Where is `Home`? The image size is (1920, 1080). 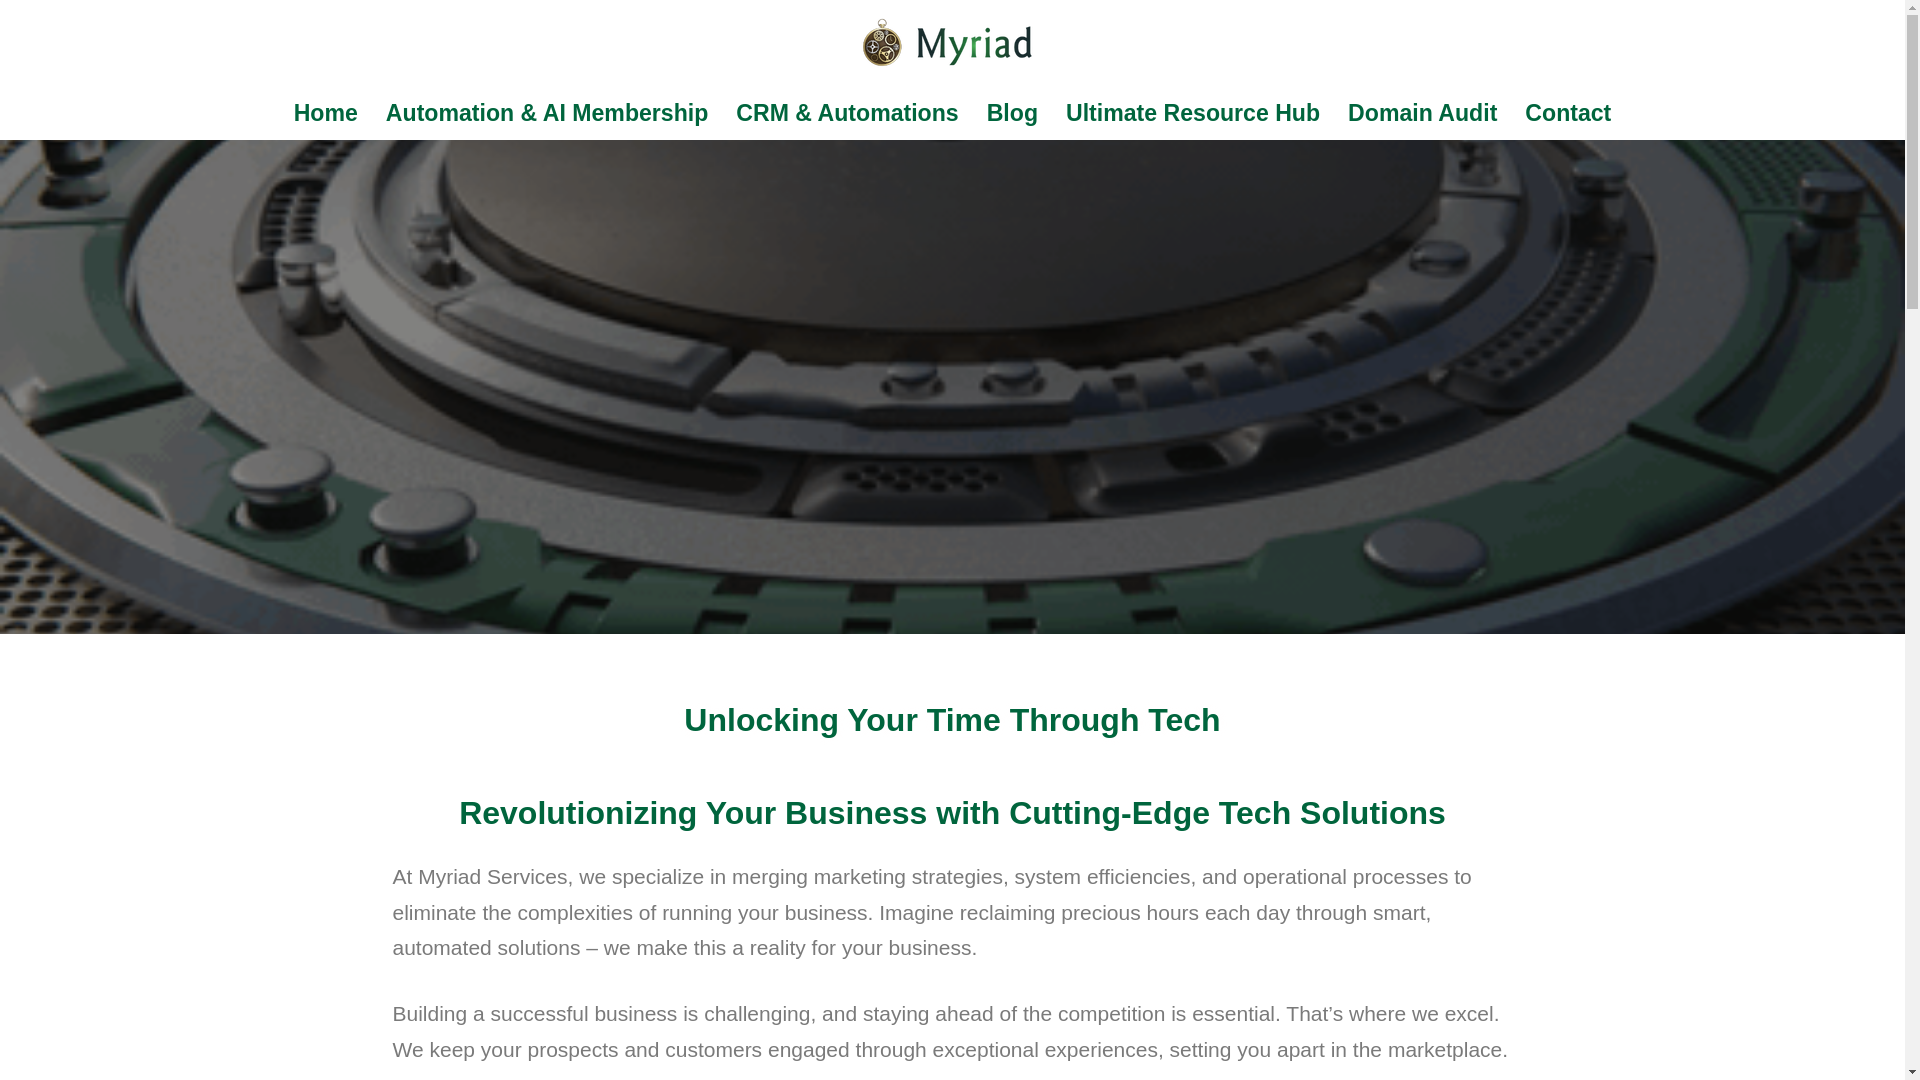 Home is located at coordinates (325, 112).